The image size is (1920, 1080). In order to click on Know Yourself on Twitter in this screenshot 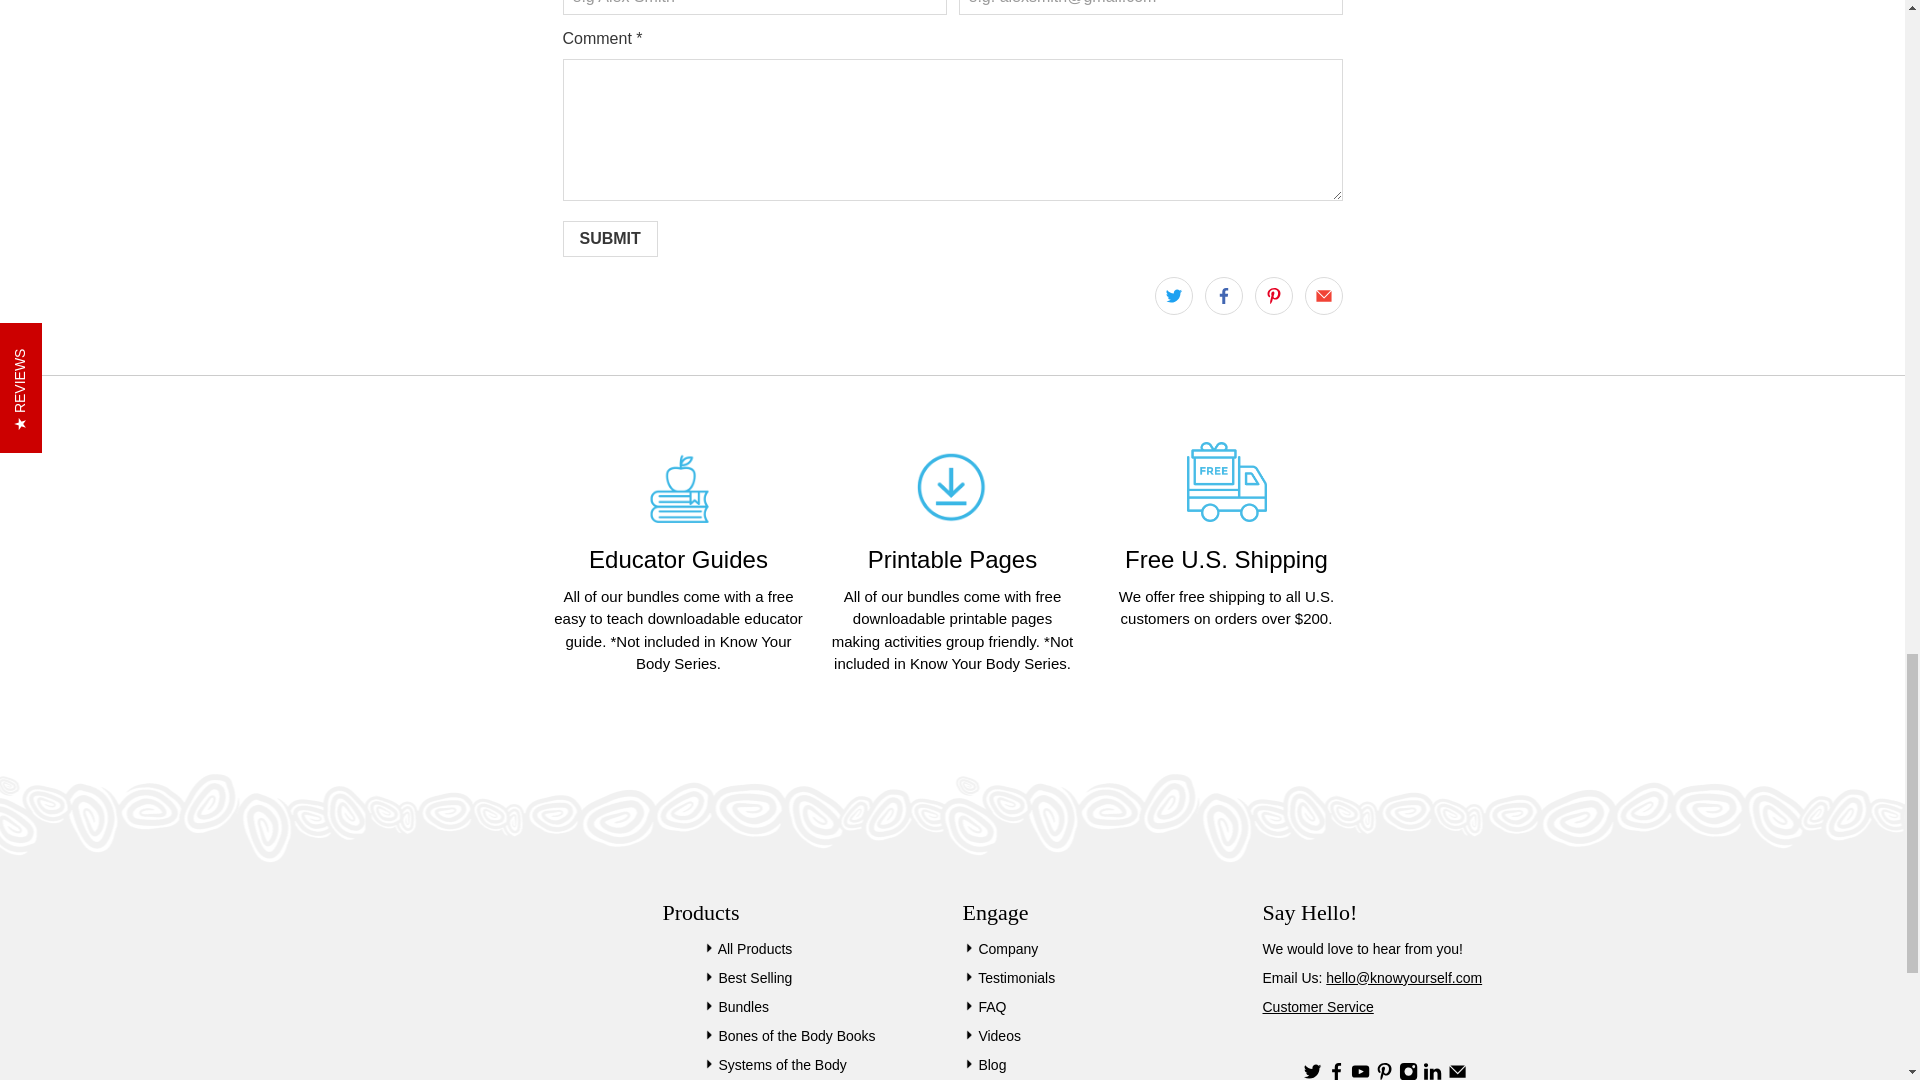, I will do `click(1310, 1074)`.